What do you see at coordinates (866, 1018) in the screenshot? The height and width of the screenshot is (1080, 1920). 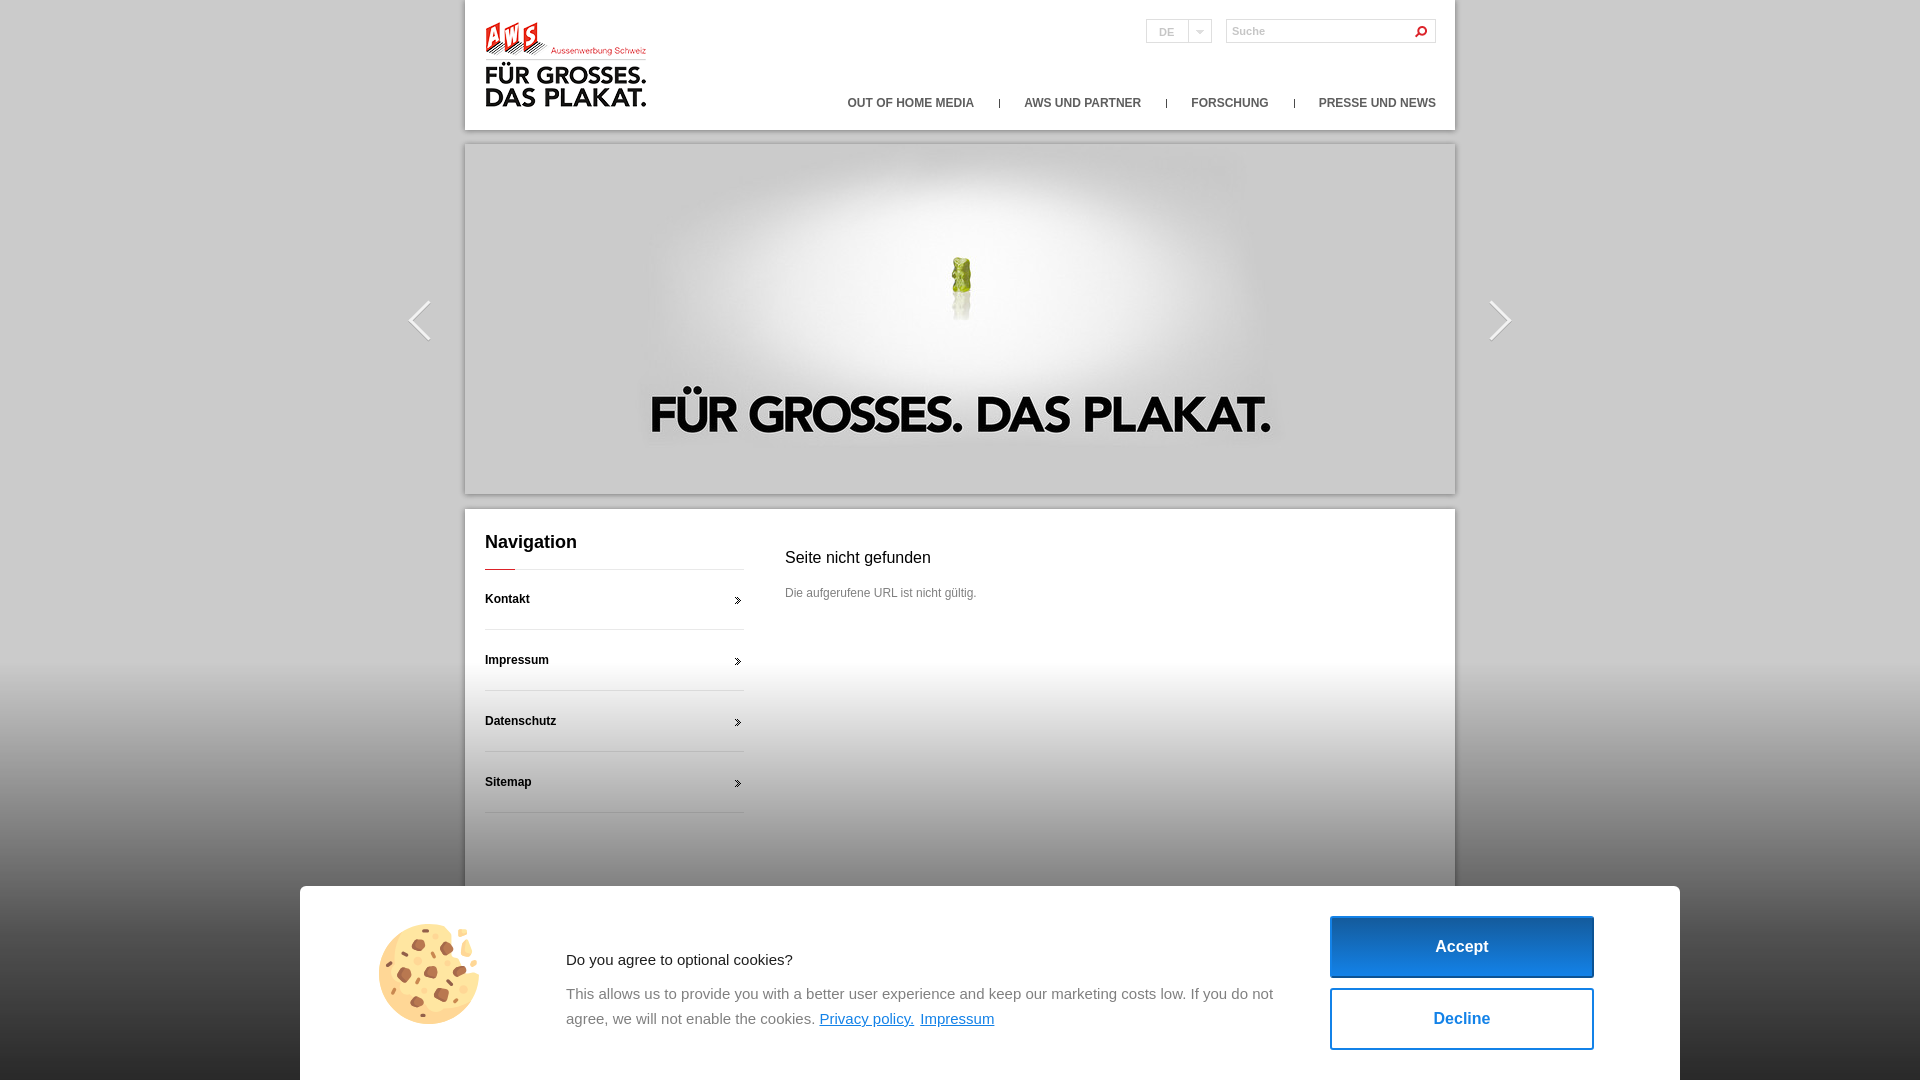 I see `Privacy policy.` at bounding box center [866, 1018].